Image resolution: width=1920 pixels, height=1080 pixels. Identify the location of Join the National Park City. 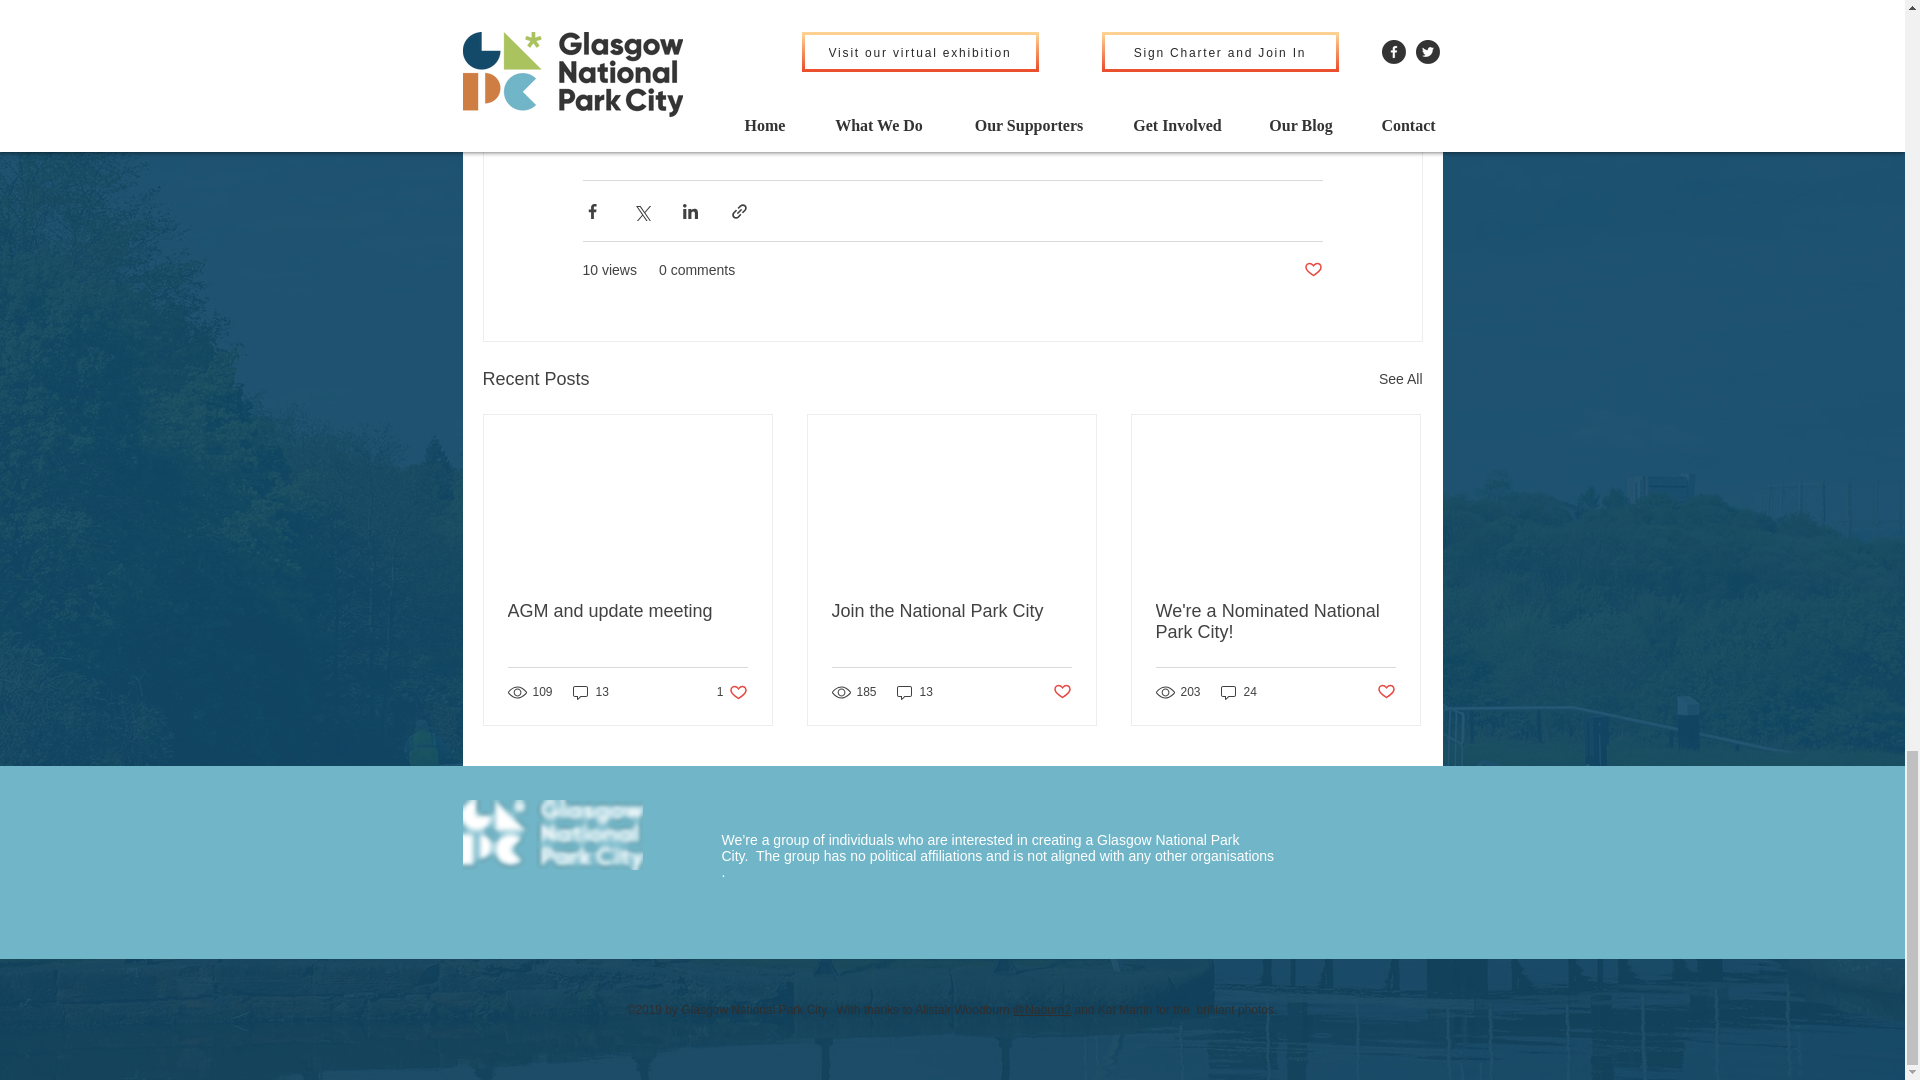
(951, 611).